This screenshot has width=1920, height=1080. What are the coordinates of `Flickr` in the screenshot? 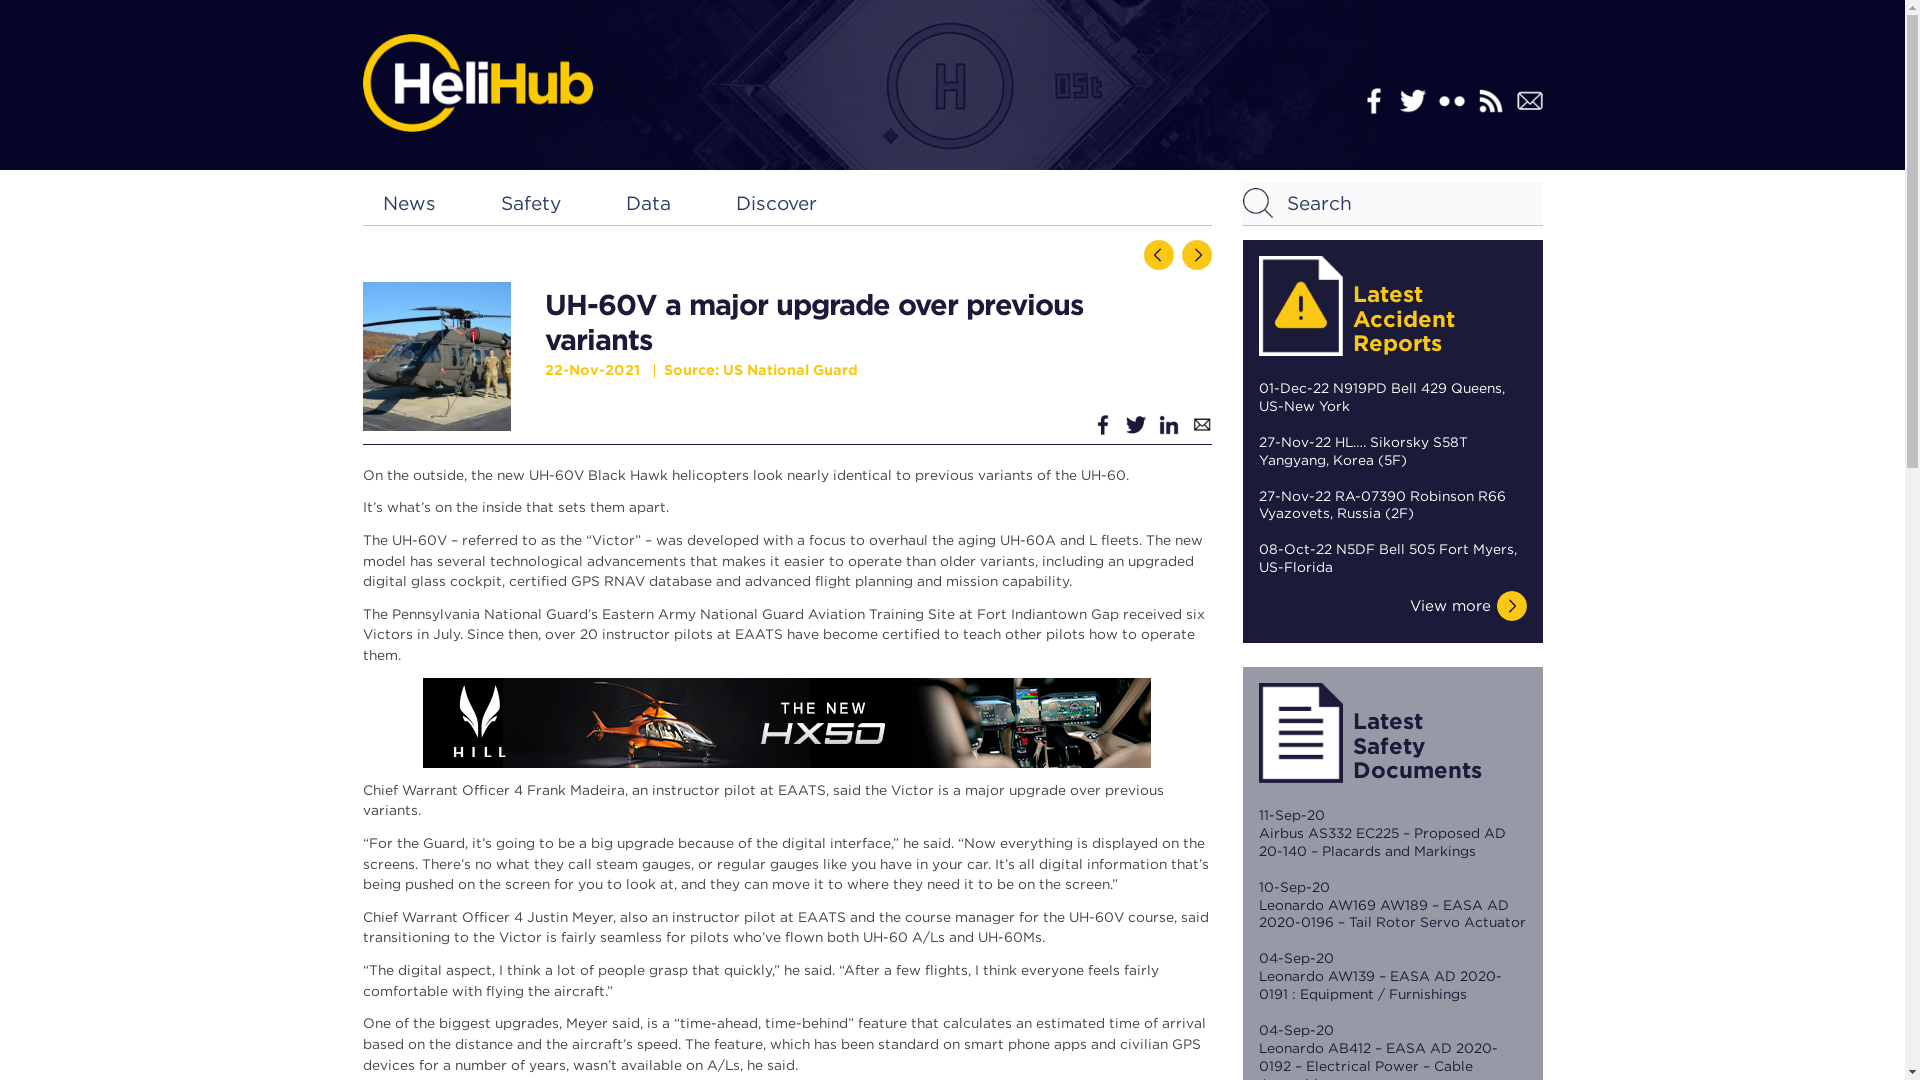 It's located at (1450, 100).